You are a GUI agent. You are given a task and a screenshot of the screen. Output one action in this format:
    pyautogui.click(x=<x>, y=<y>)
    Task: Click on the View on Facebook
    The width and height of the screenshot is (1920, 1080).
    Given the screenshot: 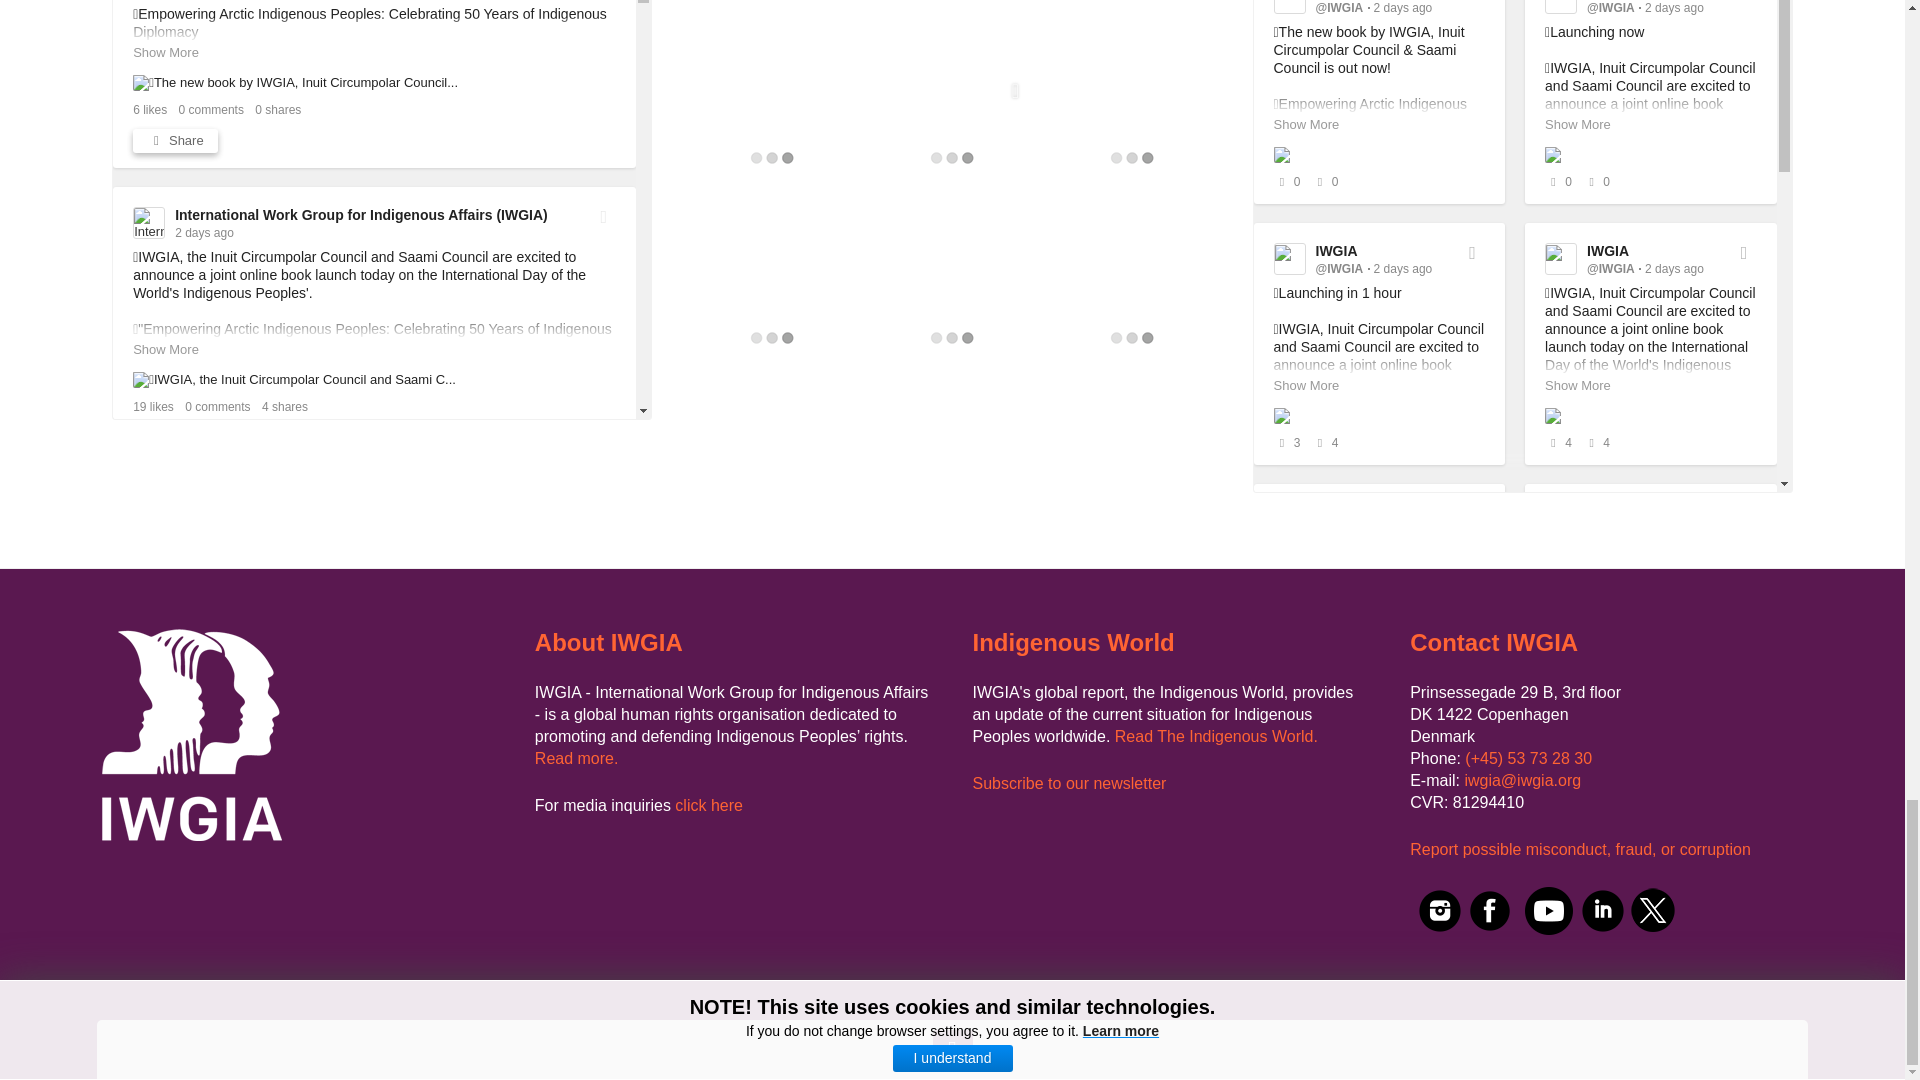 What is the action you would take?
    pyautogui.click(x=604, y=810)
    